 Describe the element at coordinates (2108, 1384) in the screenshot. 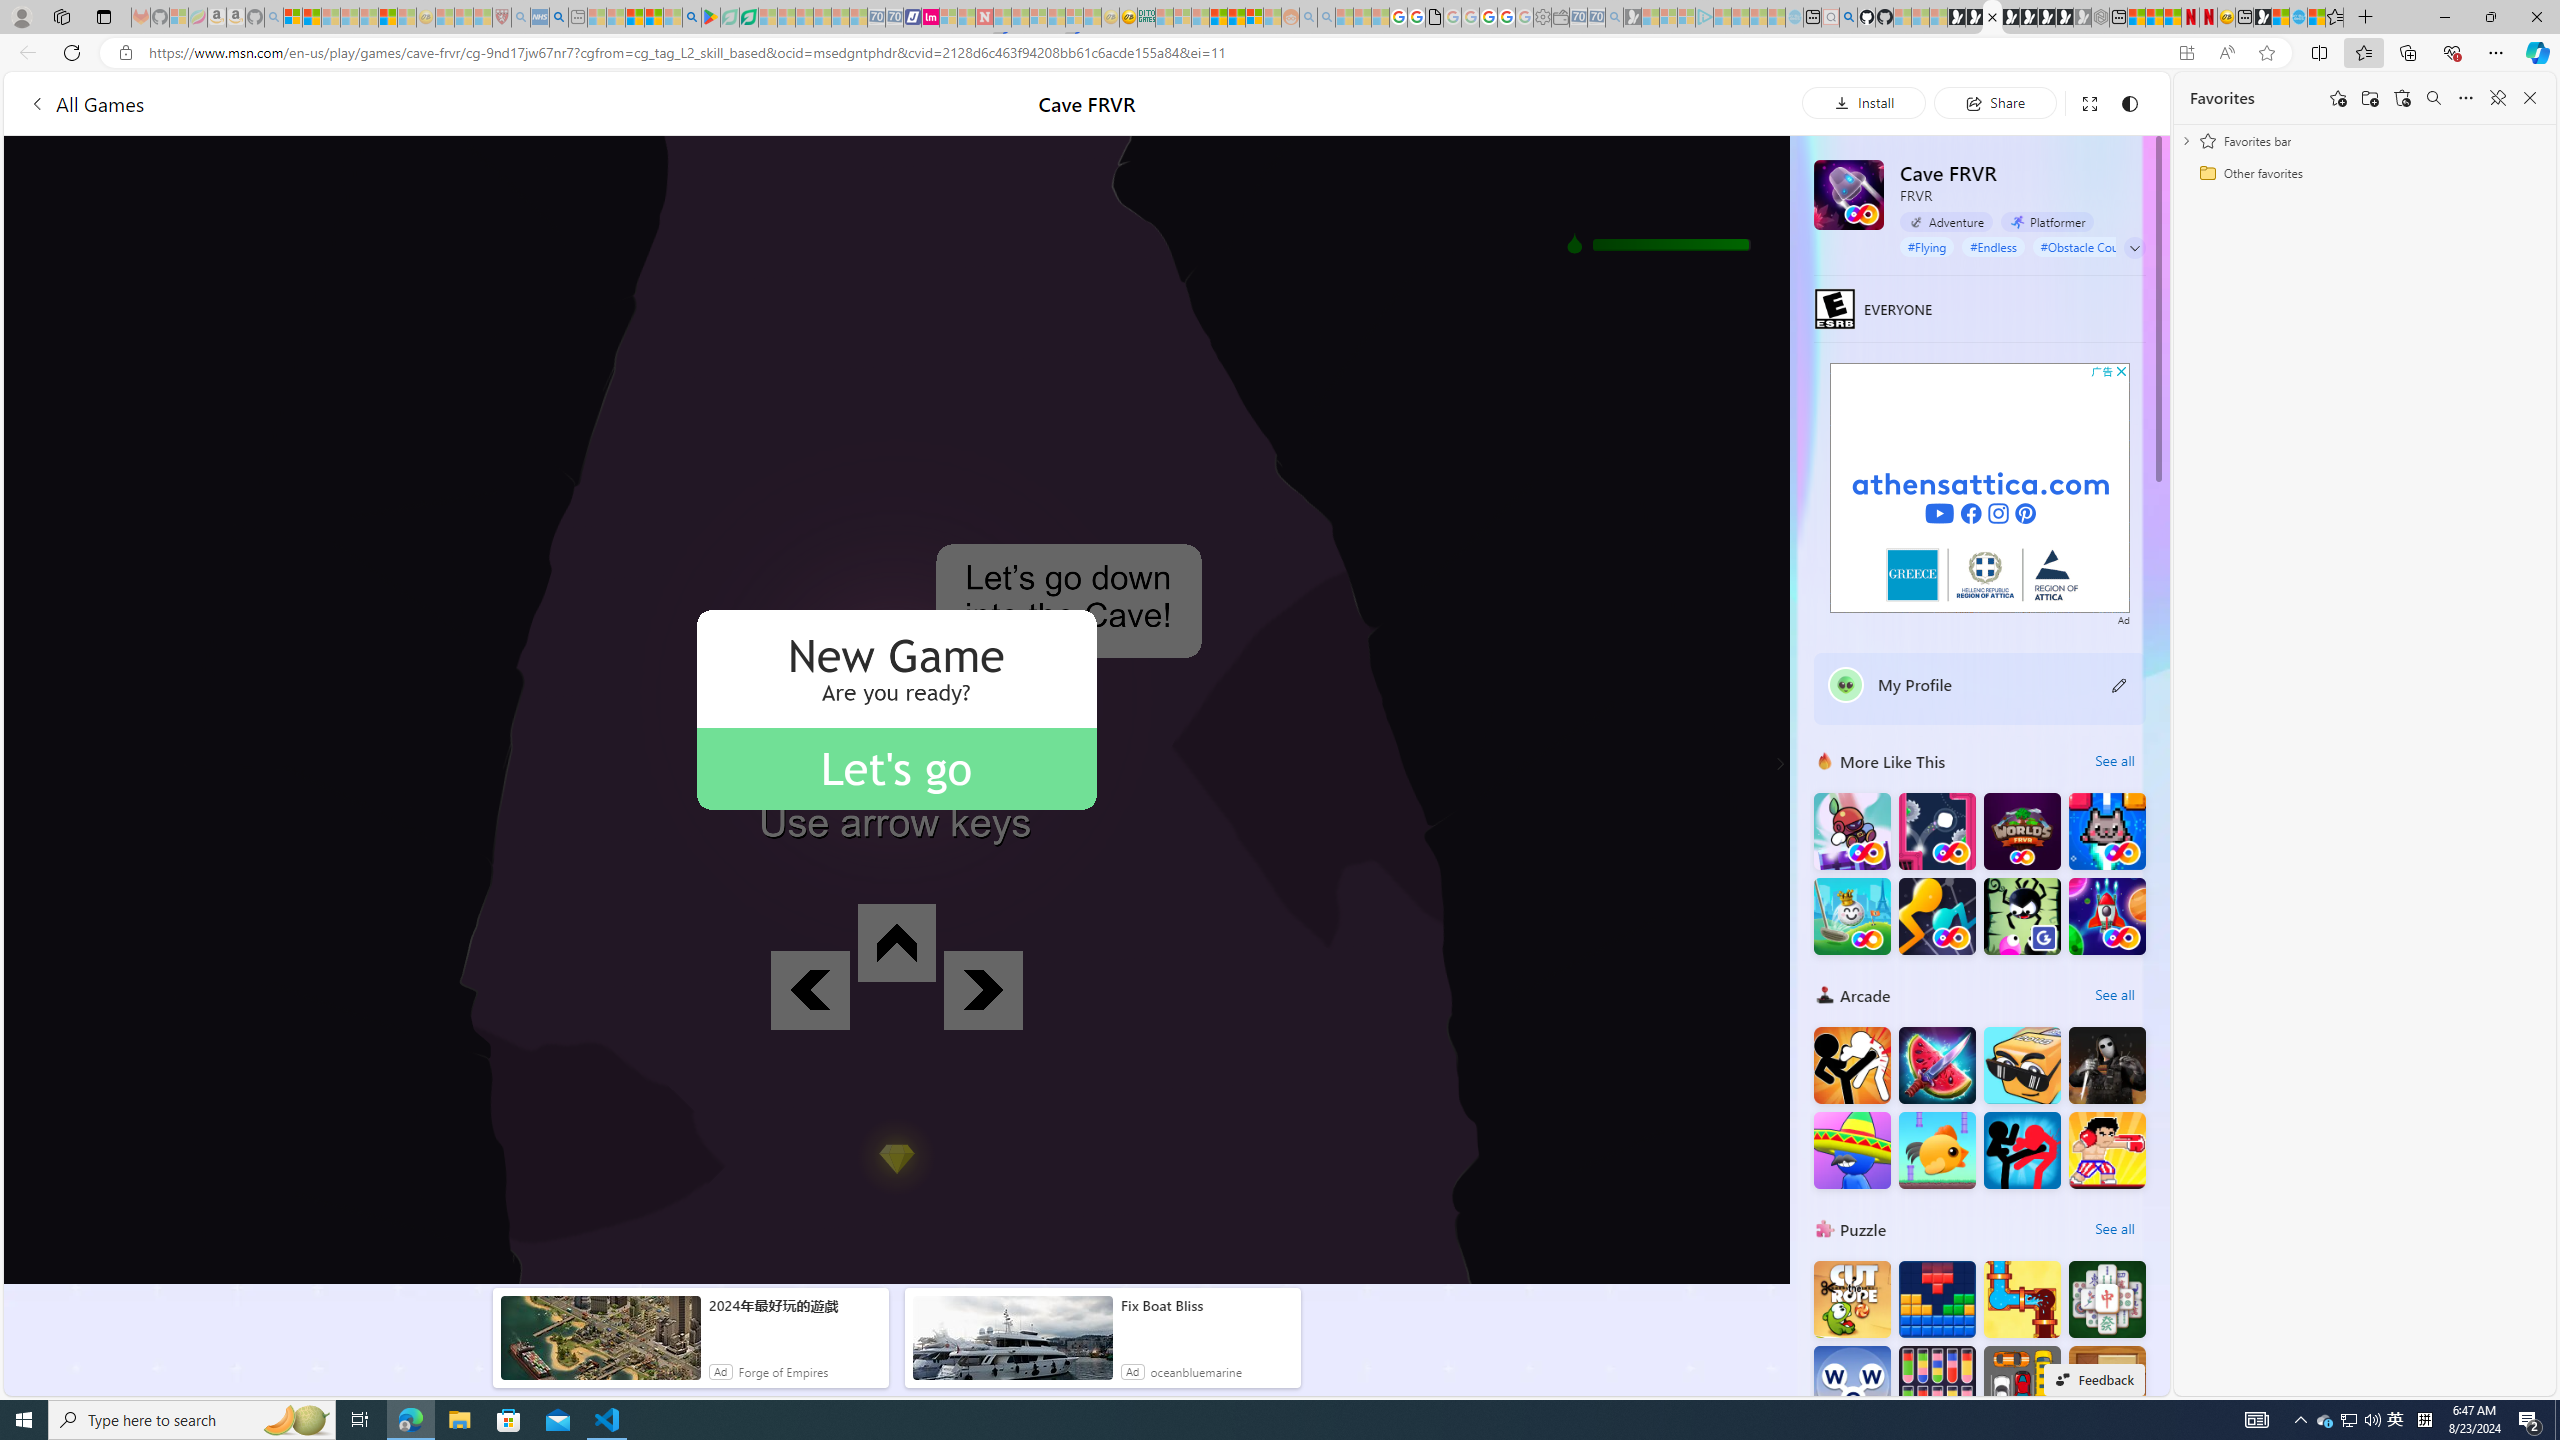

I see `EXIT : unblock red wood block` at that location.